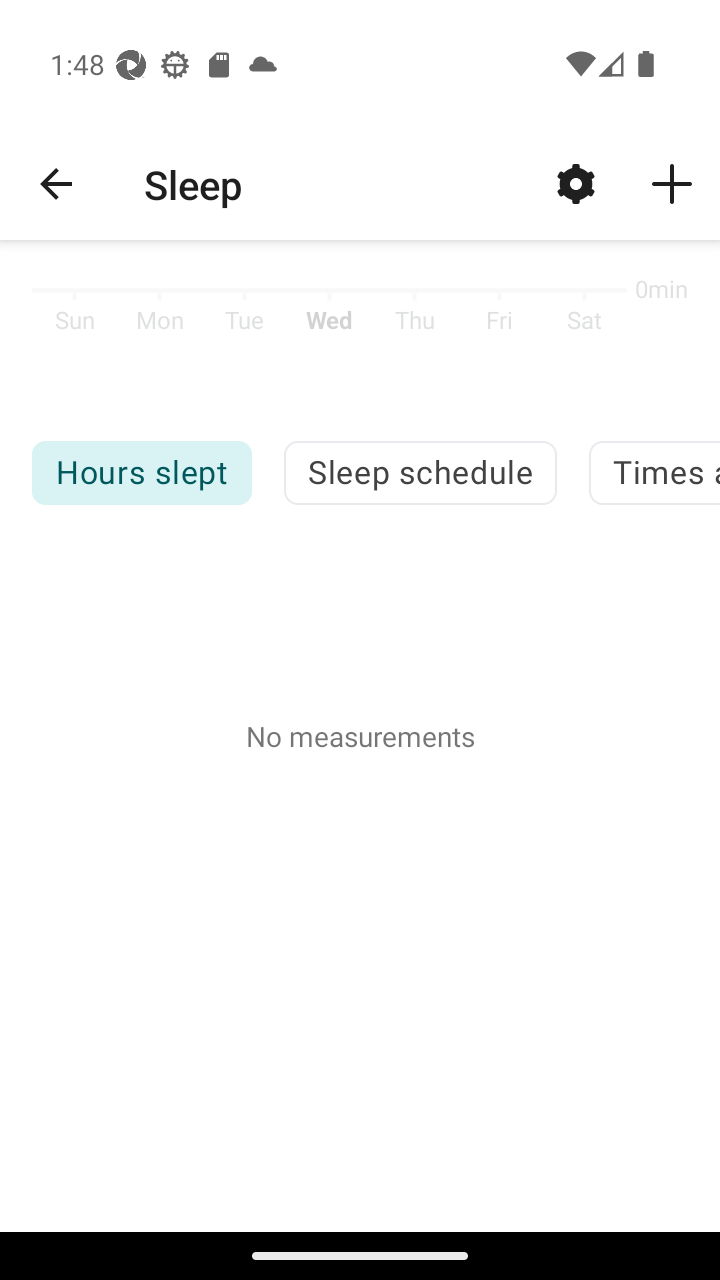 This screenshot has height=1280, width=720. What do you see at coordinates (56, 184) in the screenshot?
I see `Navigate up` at bounding box center [56, 184].